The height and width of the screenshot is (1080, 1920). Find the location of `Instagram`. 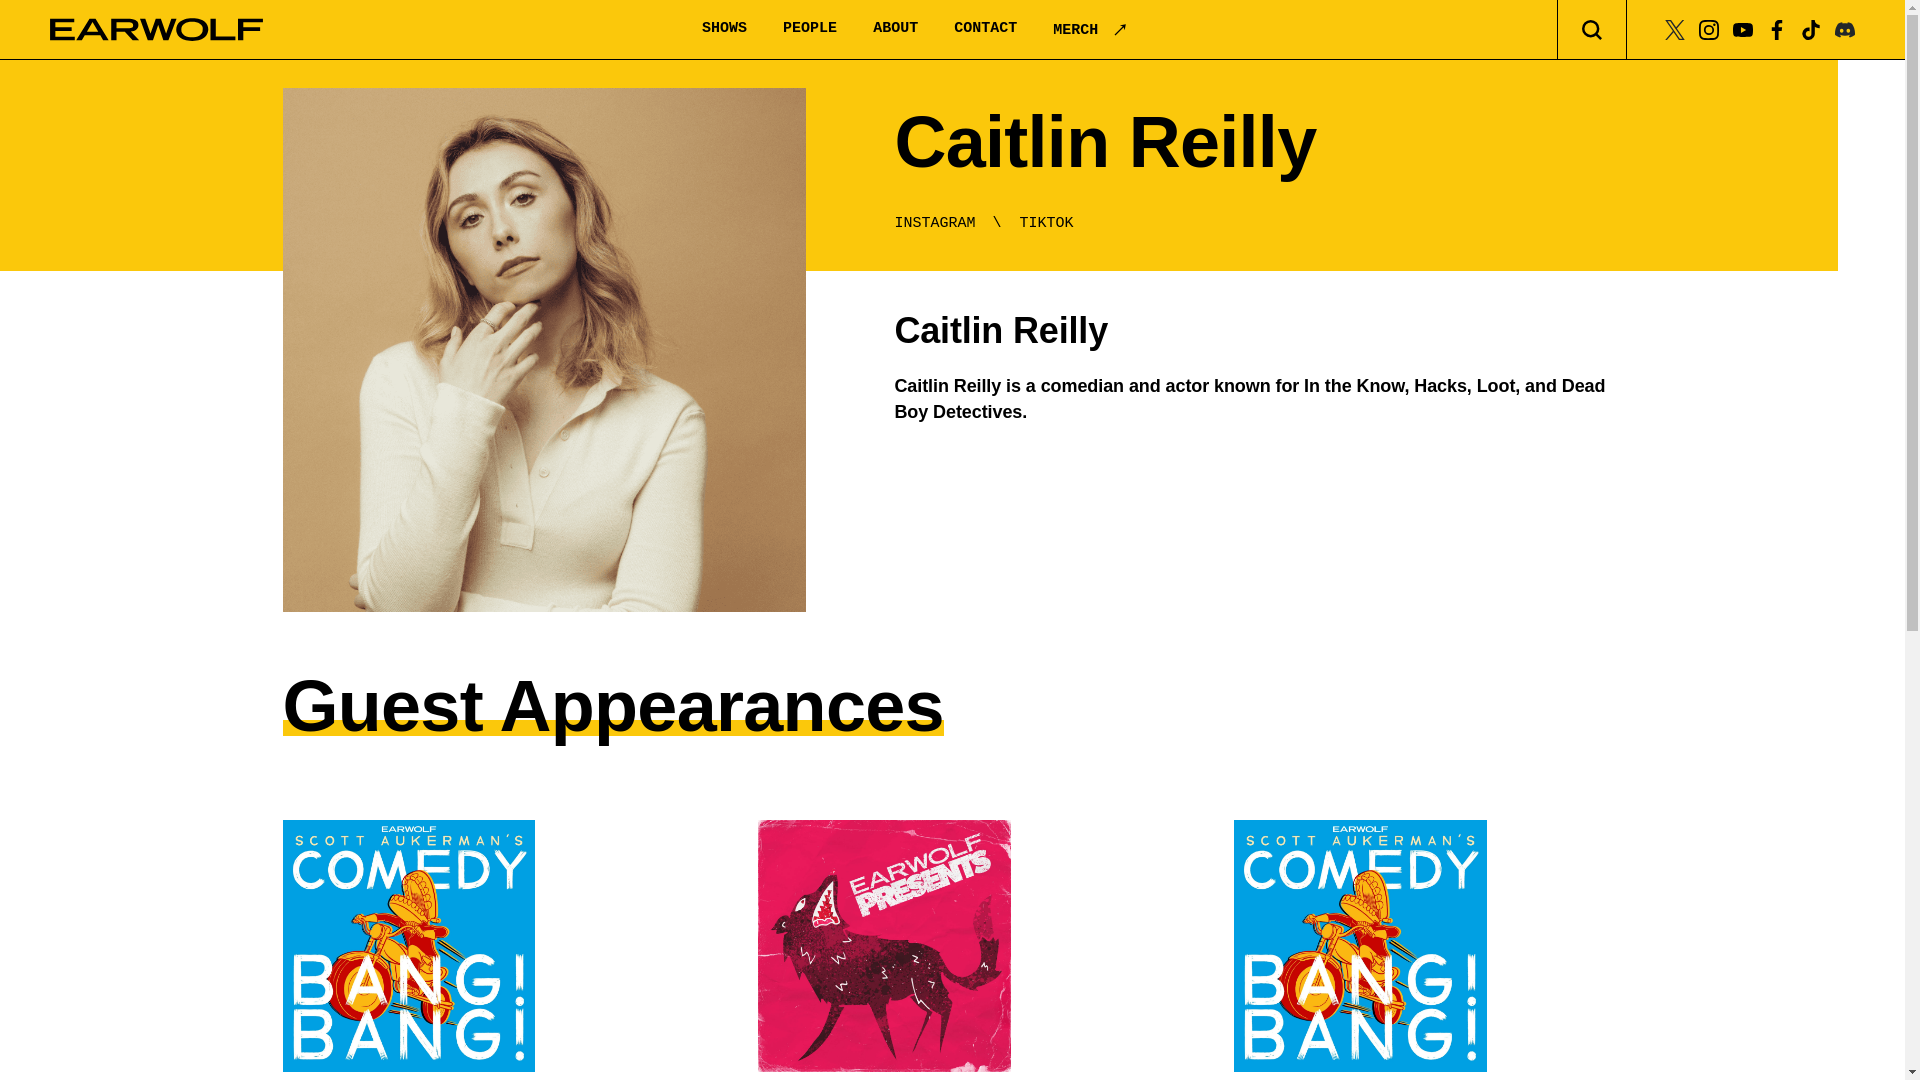

Instagram is located at coordinates (1708, 28).